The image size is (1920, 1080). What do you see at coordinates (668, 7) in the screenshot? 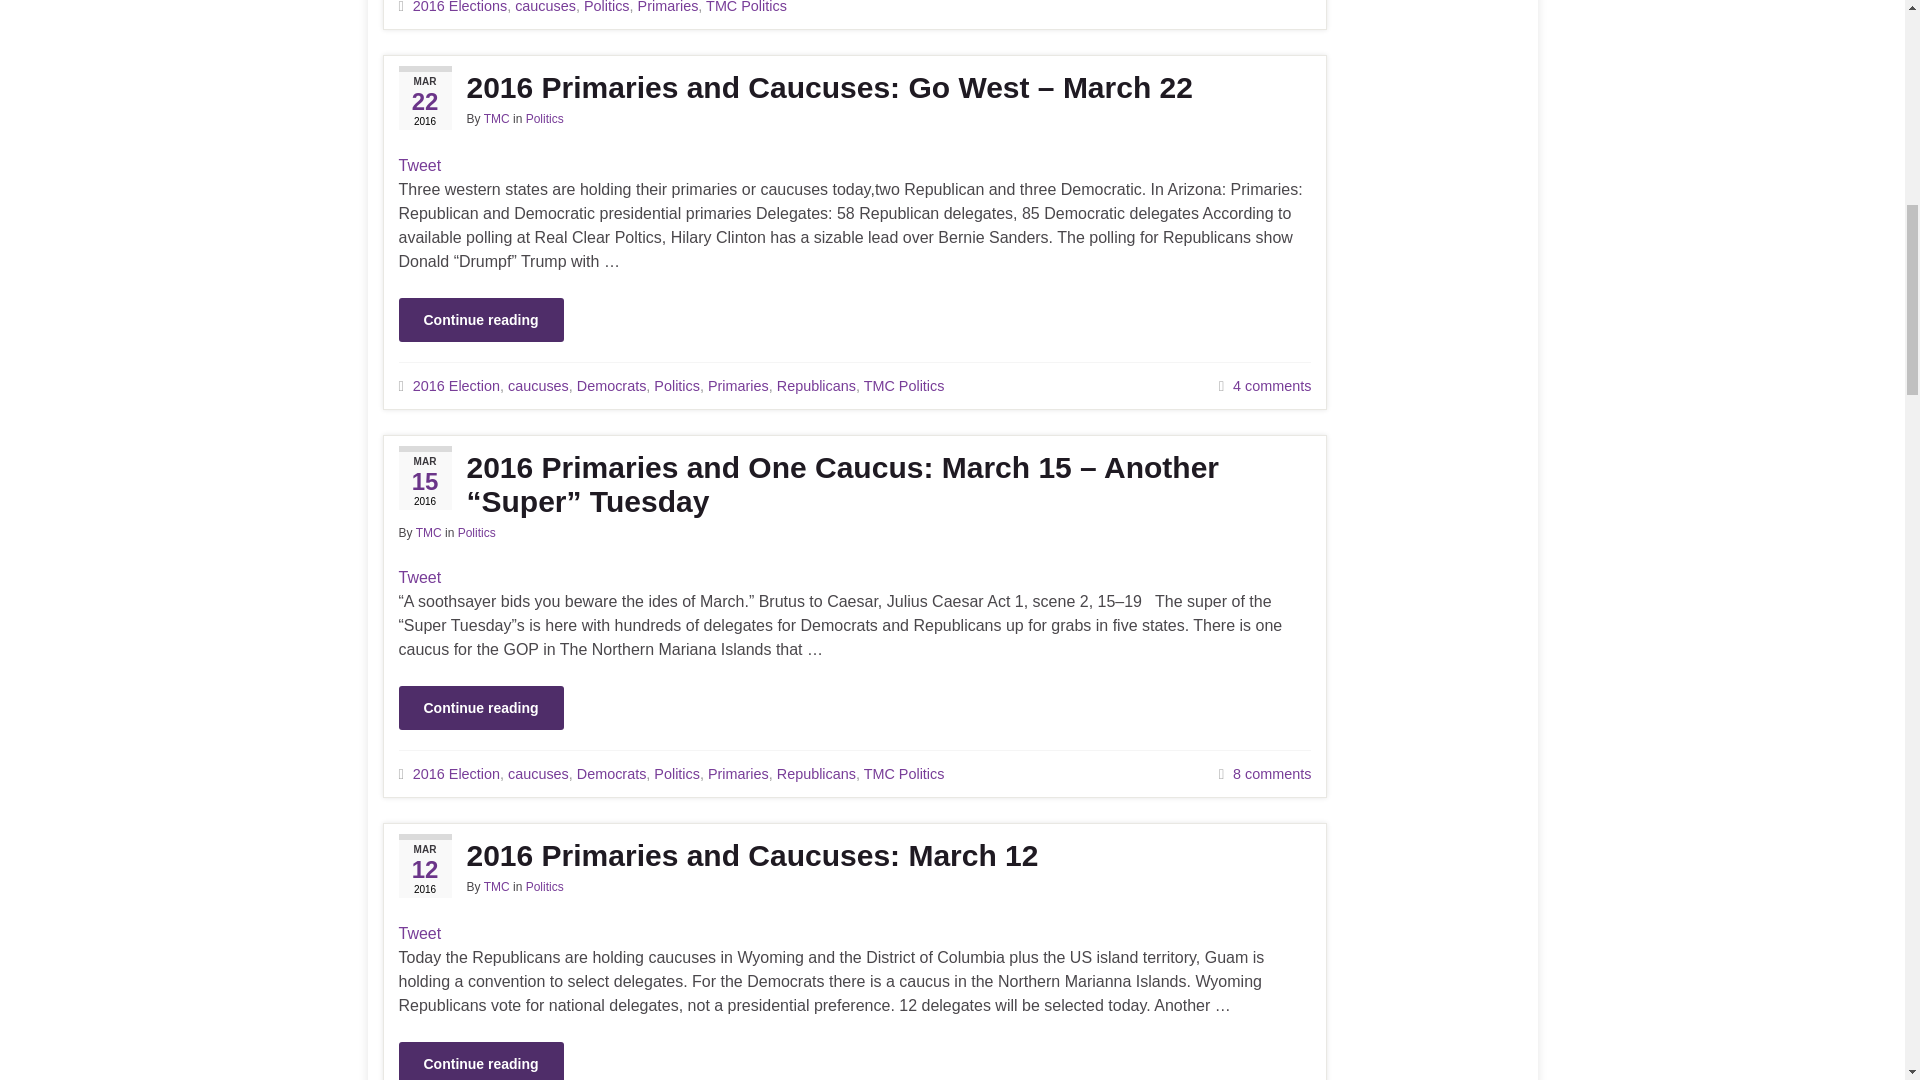
I see `Primaries` at bounding box center [668, 7].